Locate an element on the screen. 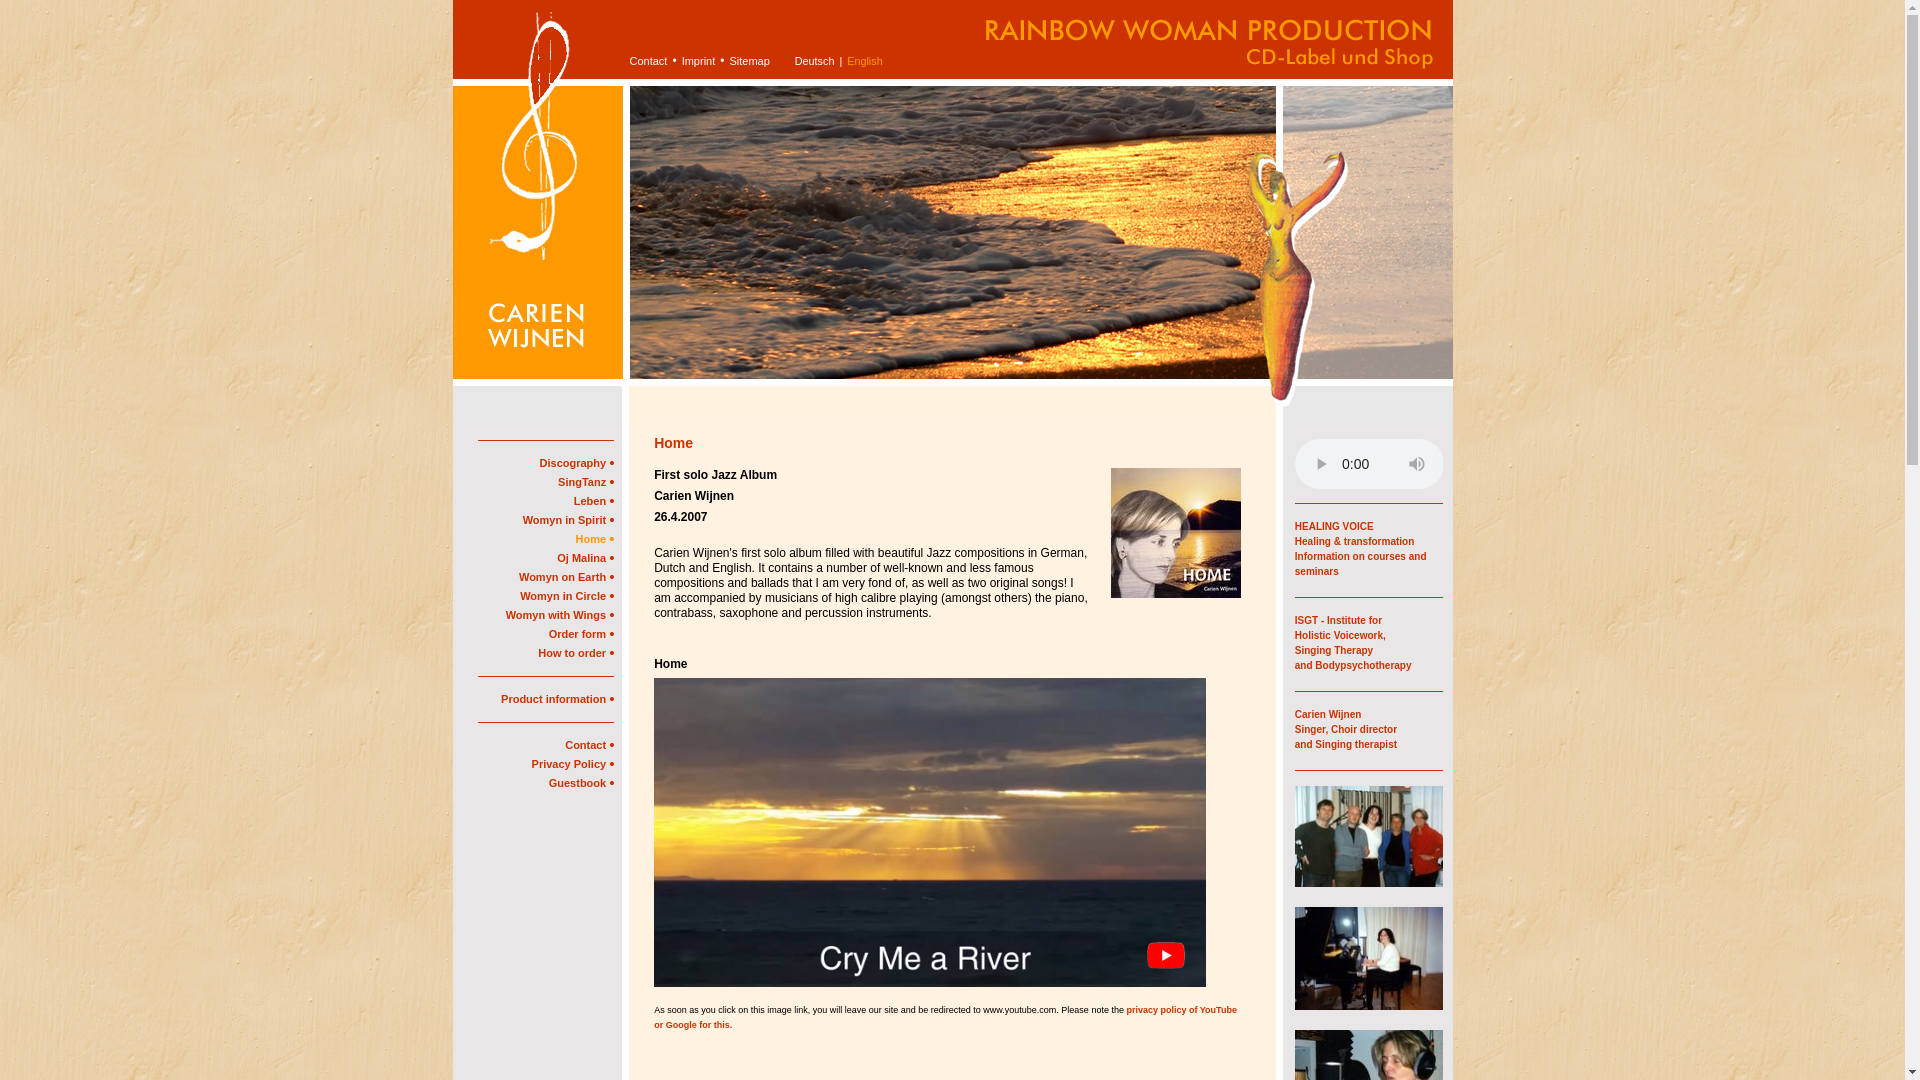  Privacy Policy is located at coordinates (572, 764).